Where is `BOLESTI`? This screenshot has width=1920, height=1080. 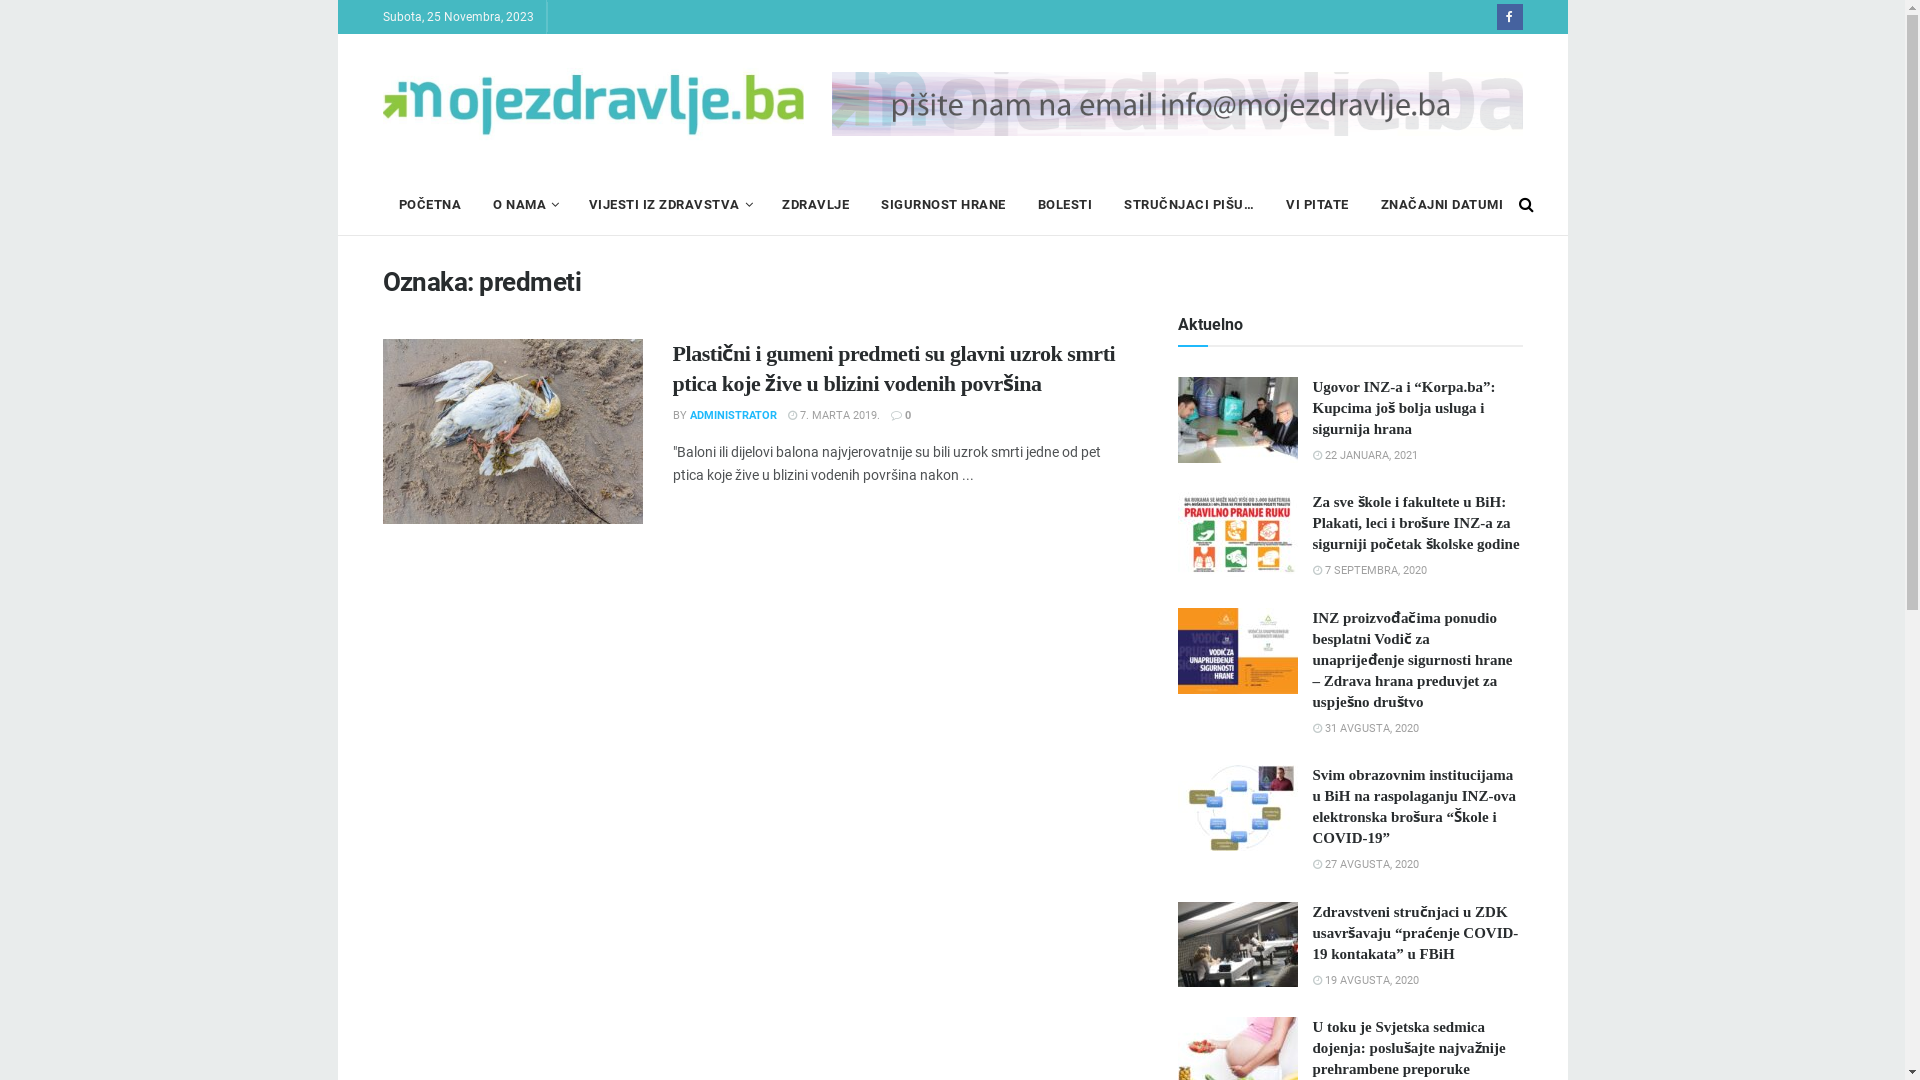
BOLESTI is located at coordinates (1066, 204).